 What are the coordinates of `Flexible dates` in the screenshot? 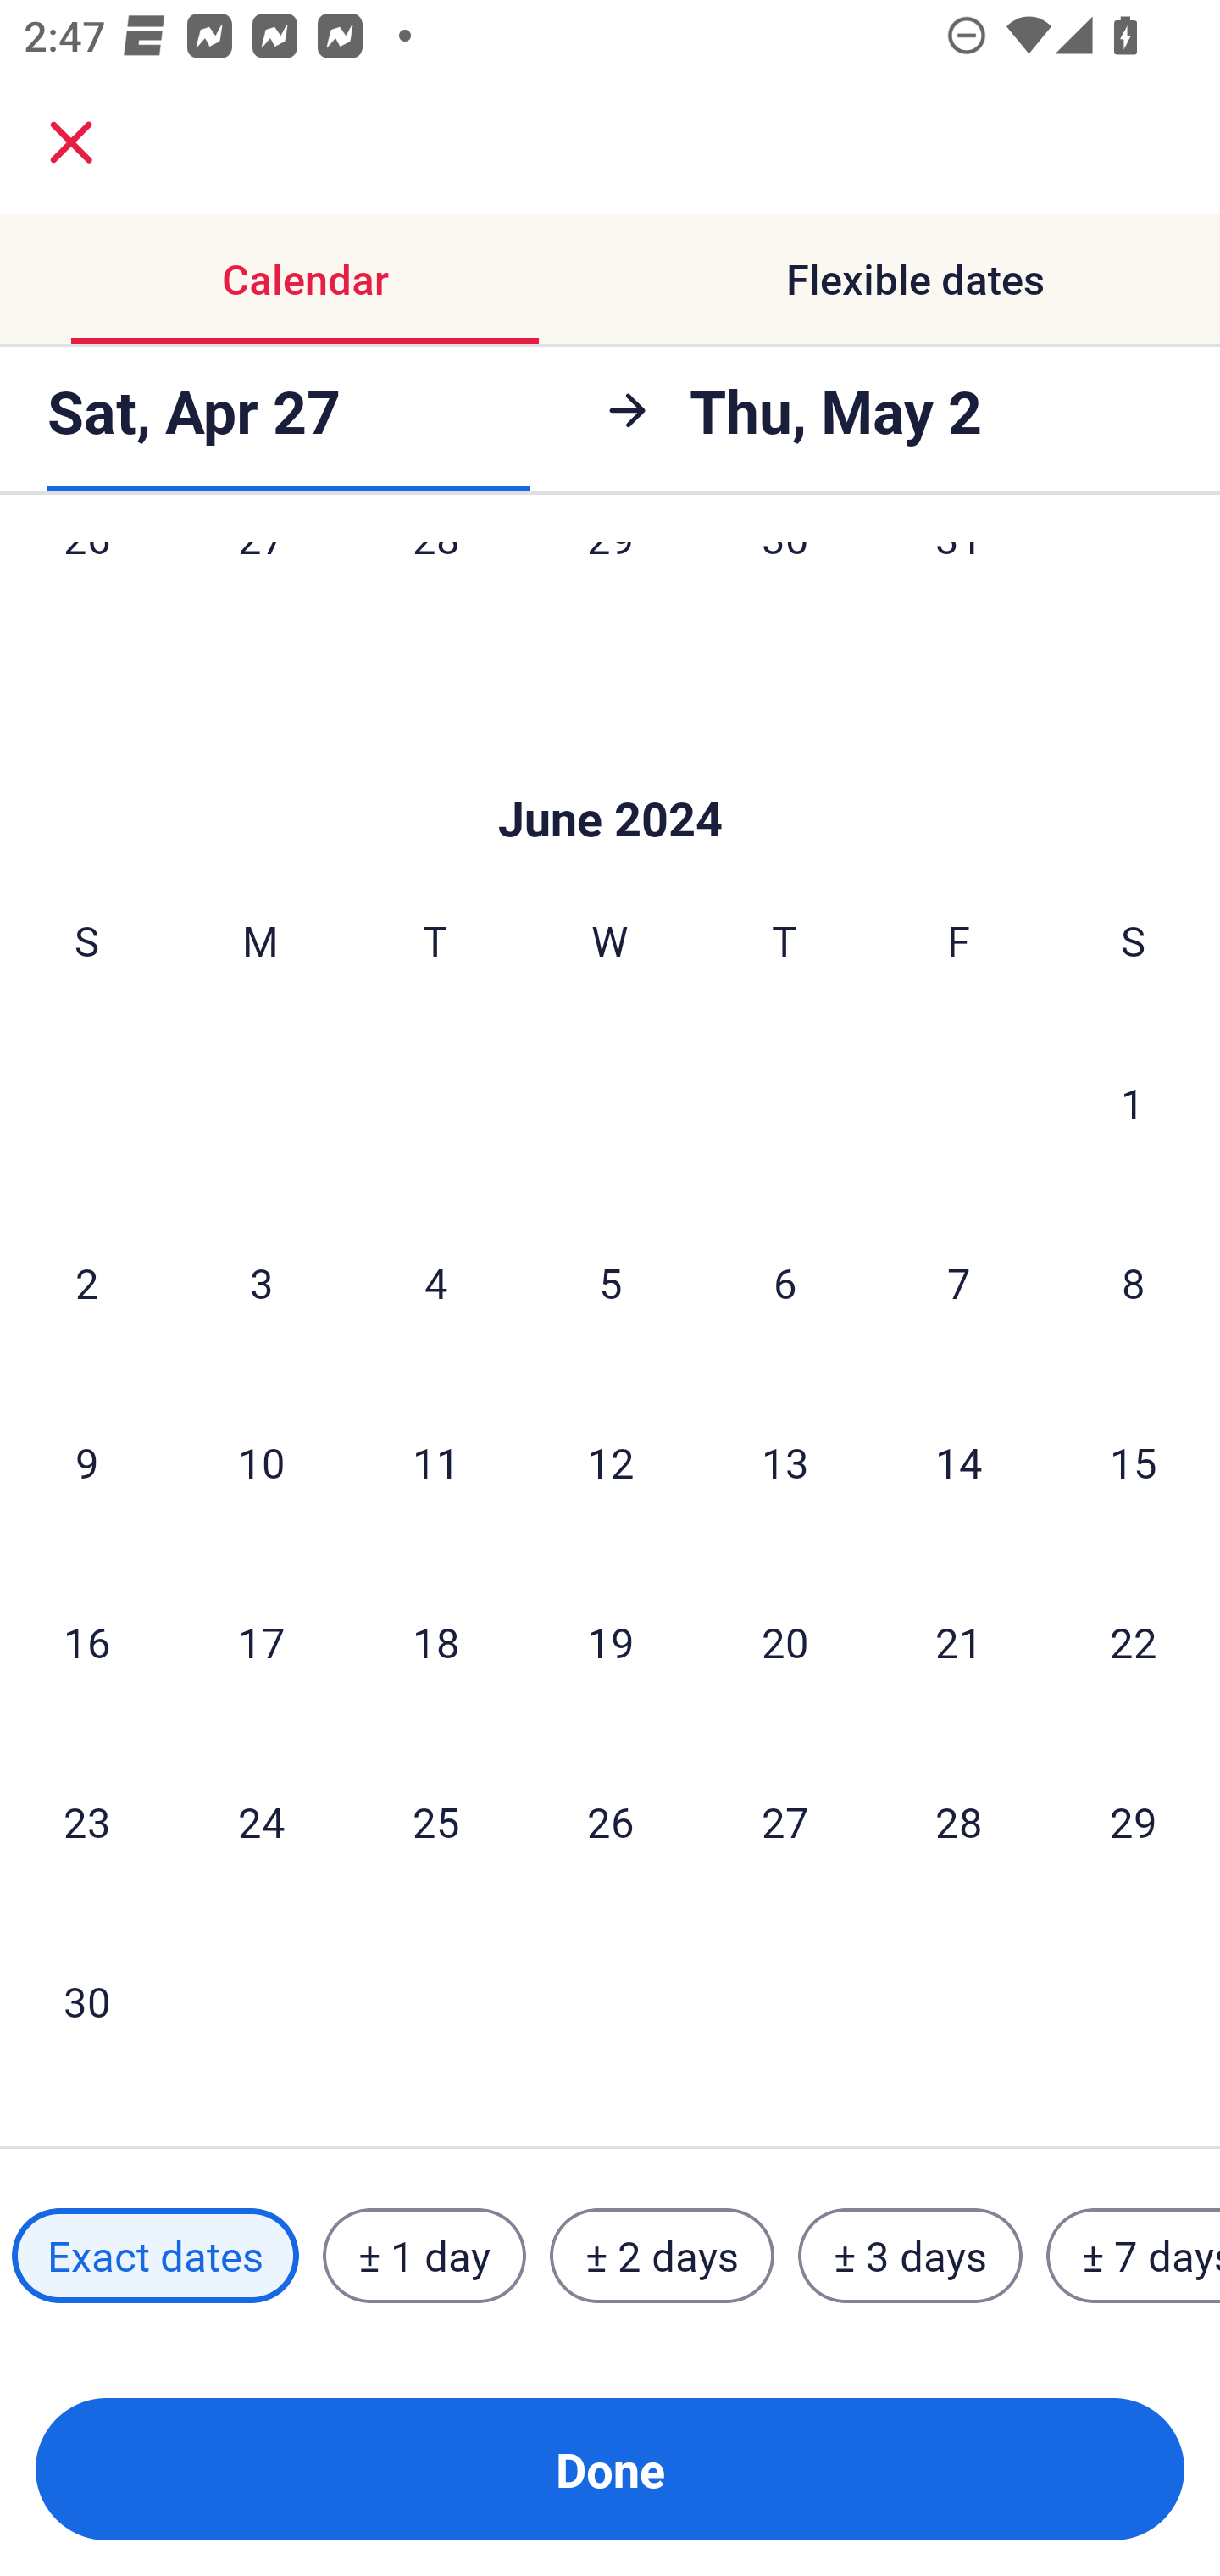 It's located at (915, 280).